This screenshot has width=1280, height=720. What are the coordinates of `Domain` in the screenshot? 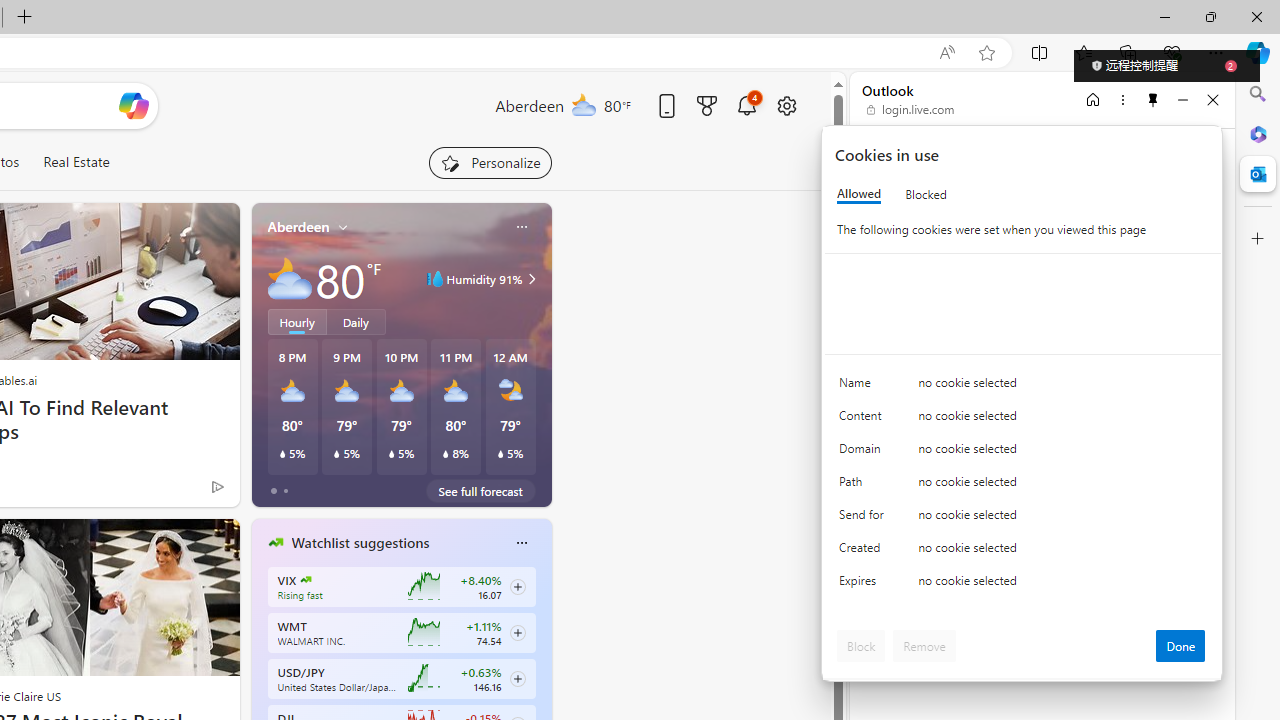 It's located at (864, 452).